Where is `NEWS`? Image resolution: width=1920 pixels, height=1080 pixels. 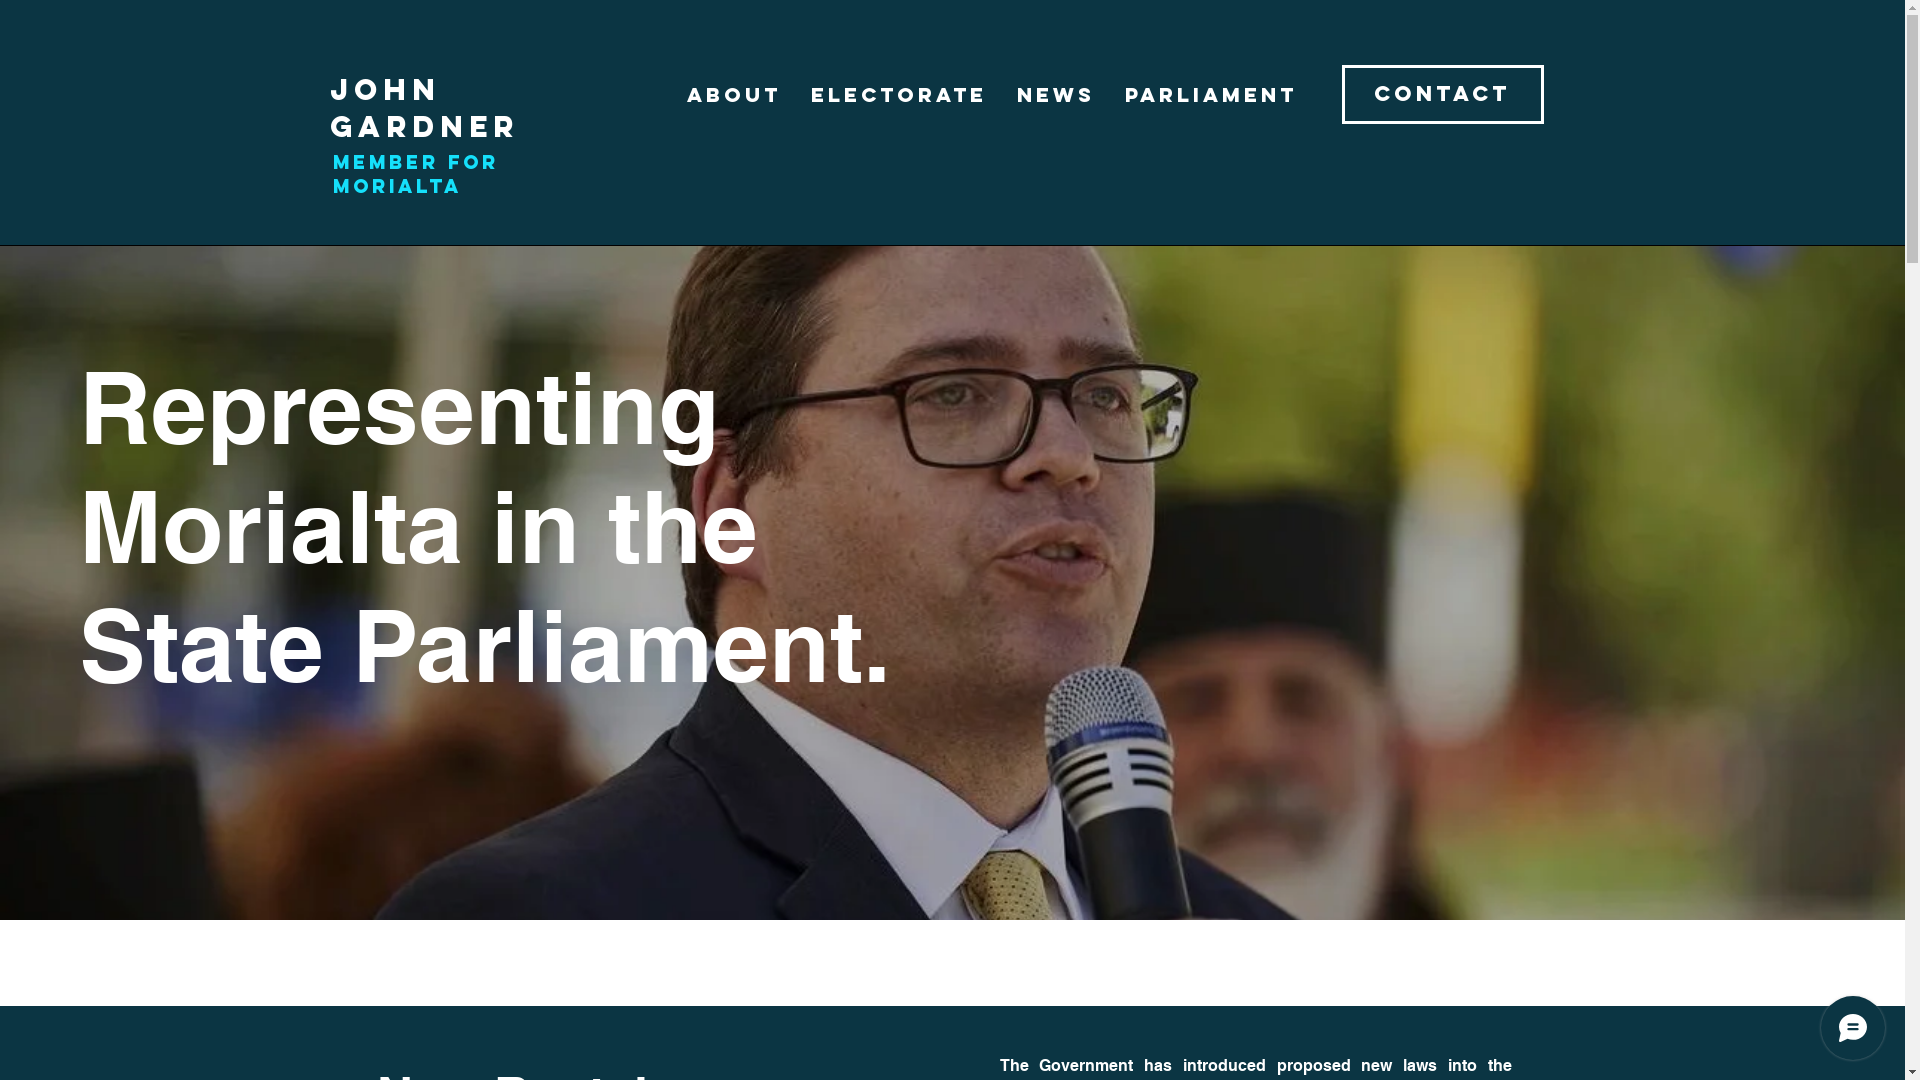 NEWS is located at coordinates (1056, 94).